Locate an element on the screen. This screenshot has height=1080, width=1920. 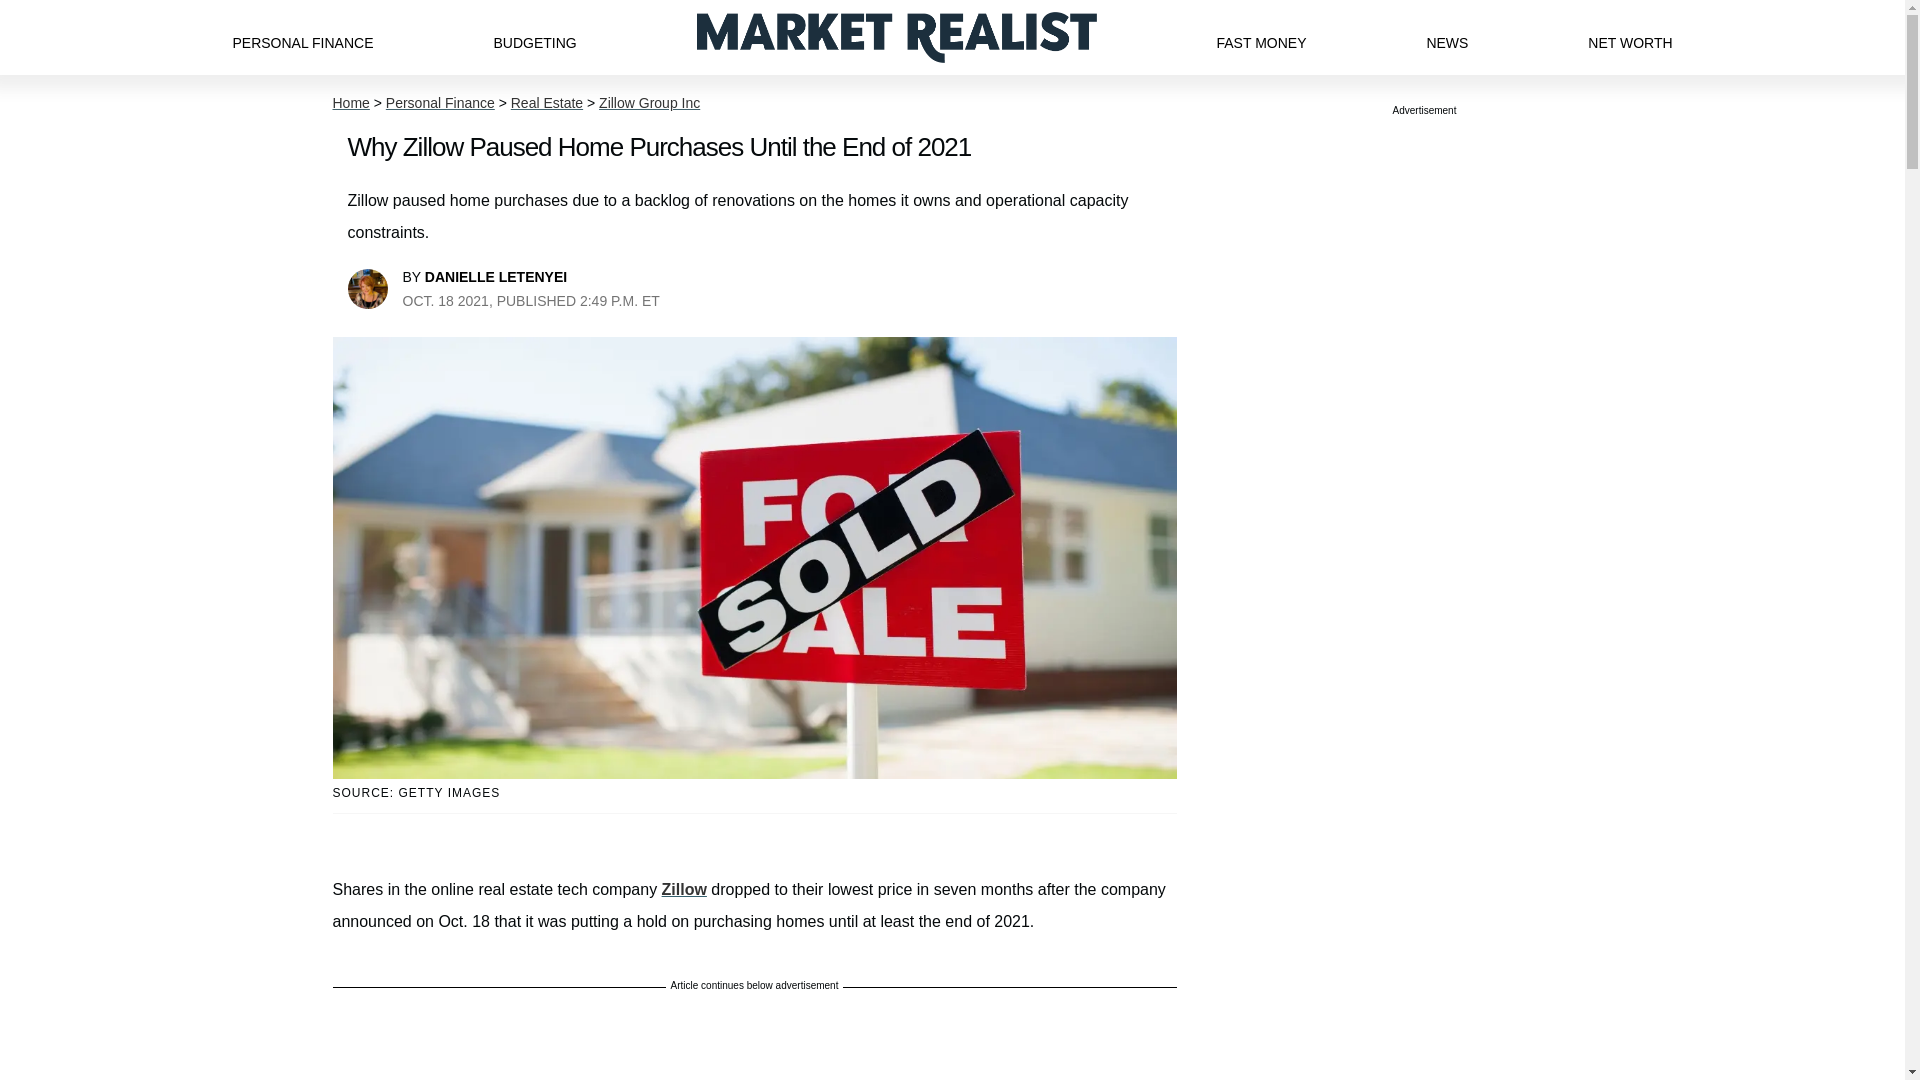
Real Estate is located at coordinates (546, 103).